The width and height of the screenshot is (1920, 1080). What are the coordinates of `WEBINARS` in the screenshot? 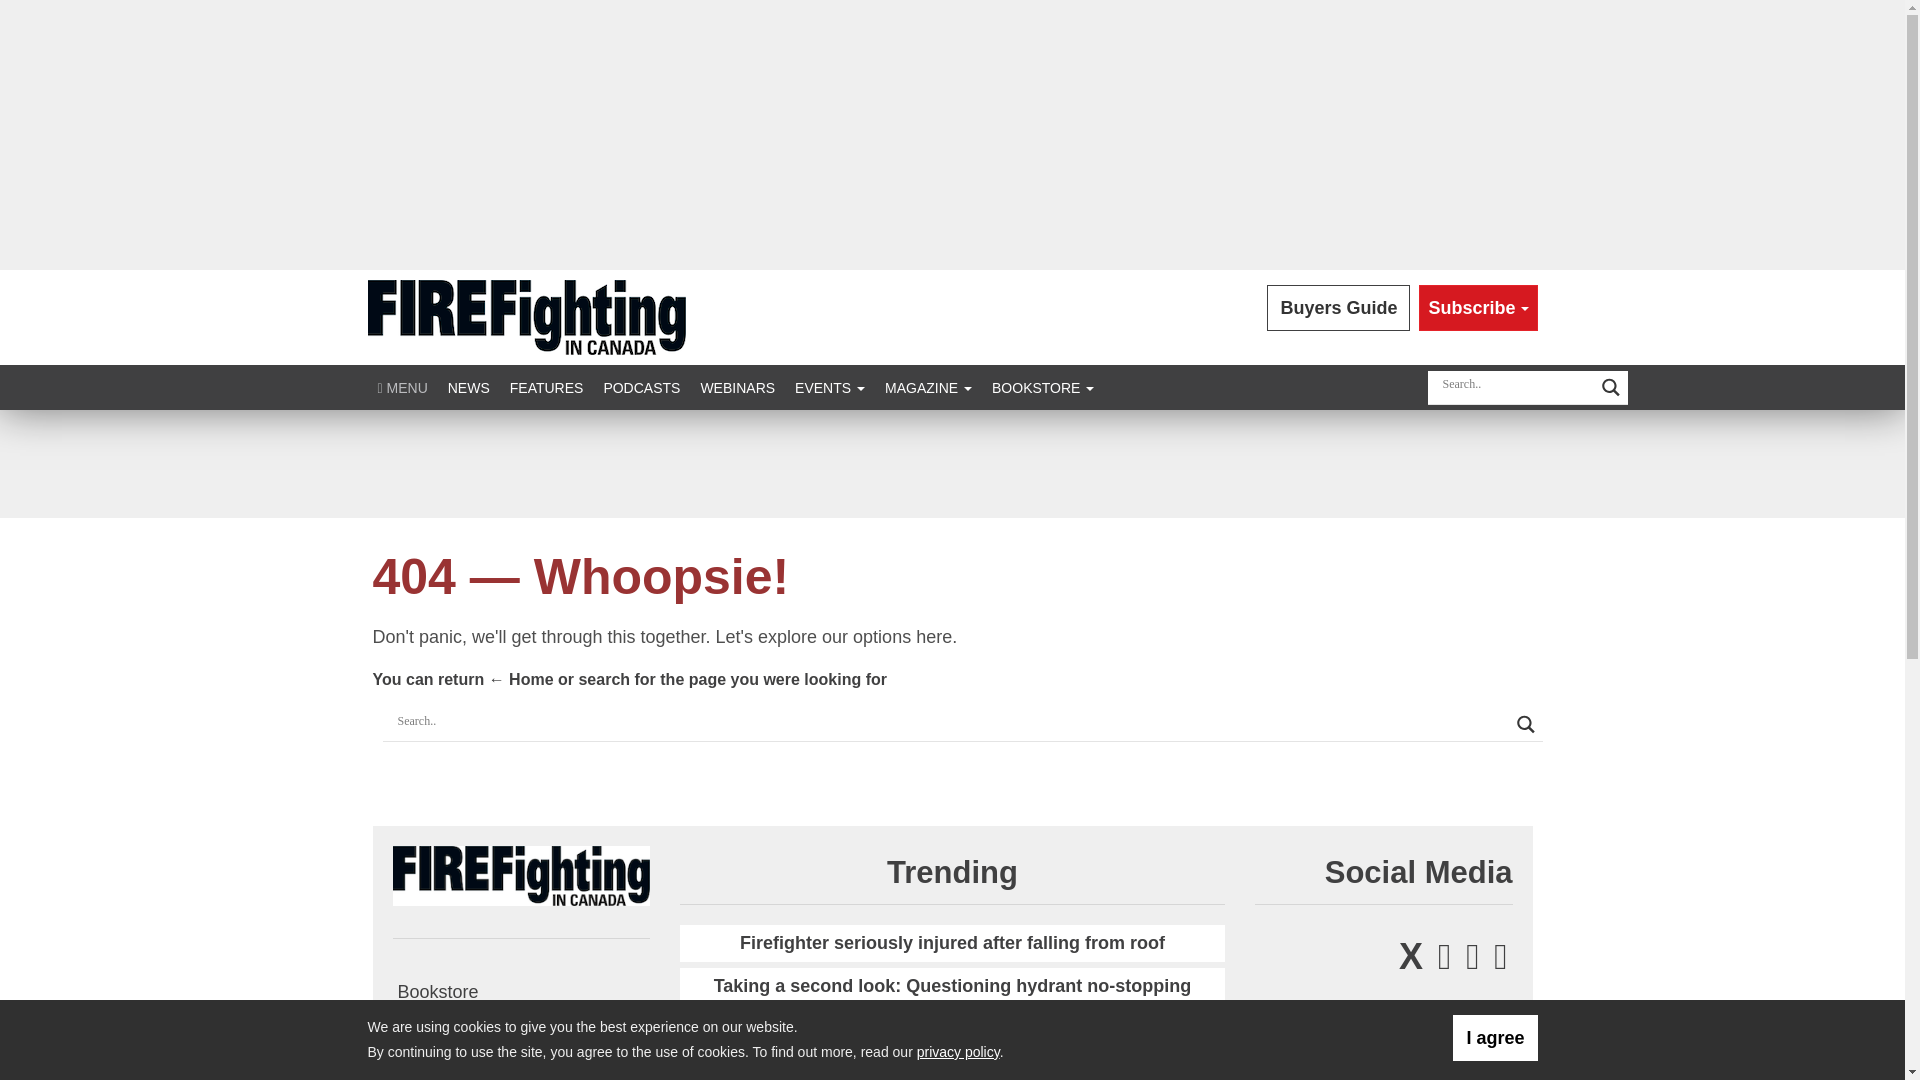 It's located at (737, 388).